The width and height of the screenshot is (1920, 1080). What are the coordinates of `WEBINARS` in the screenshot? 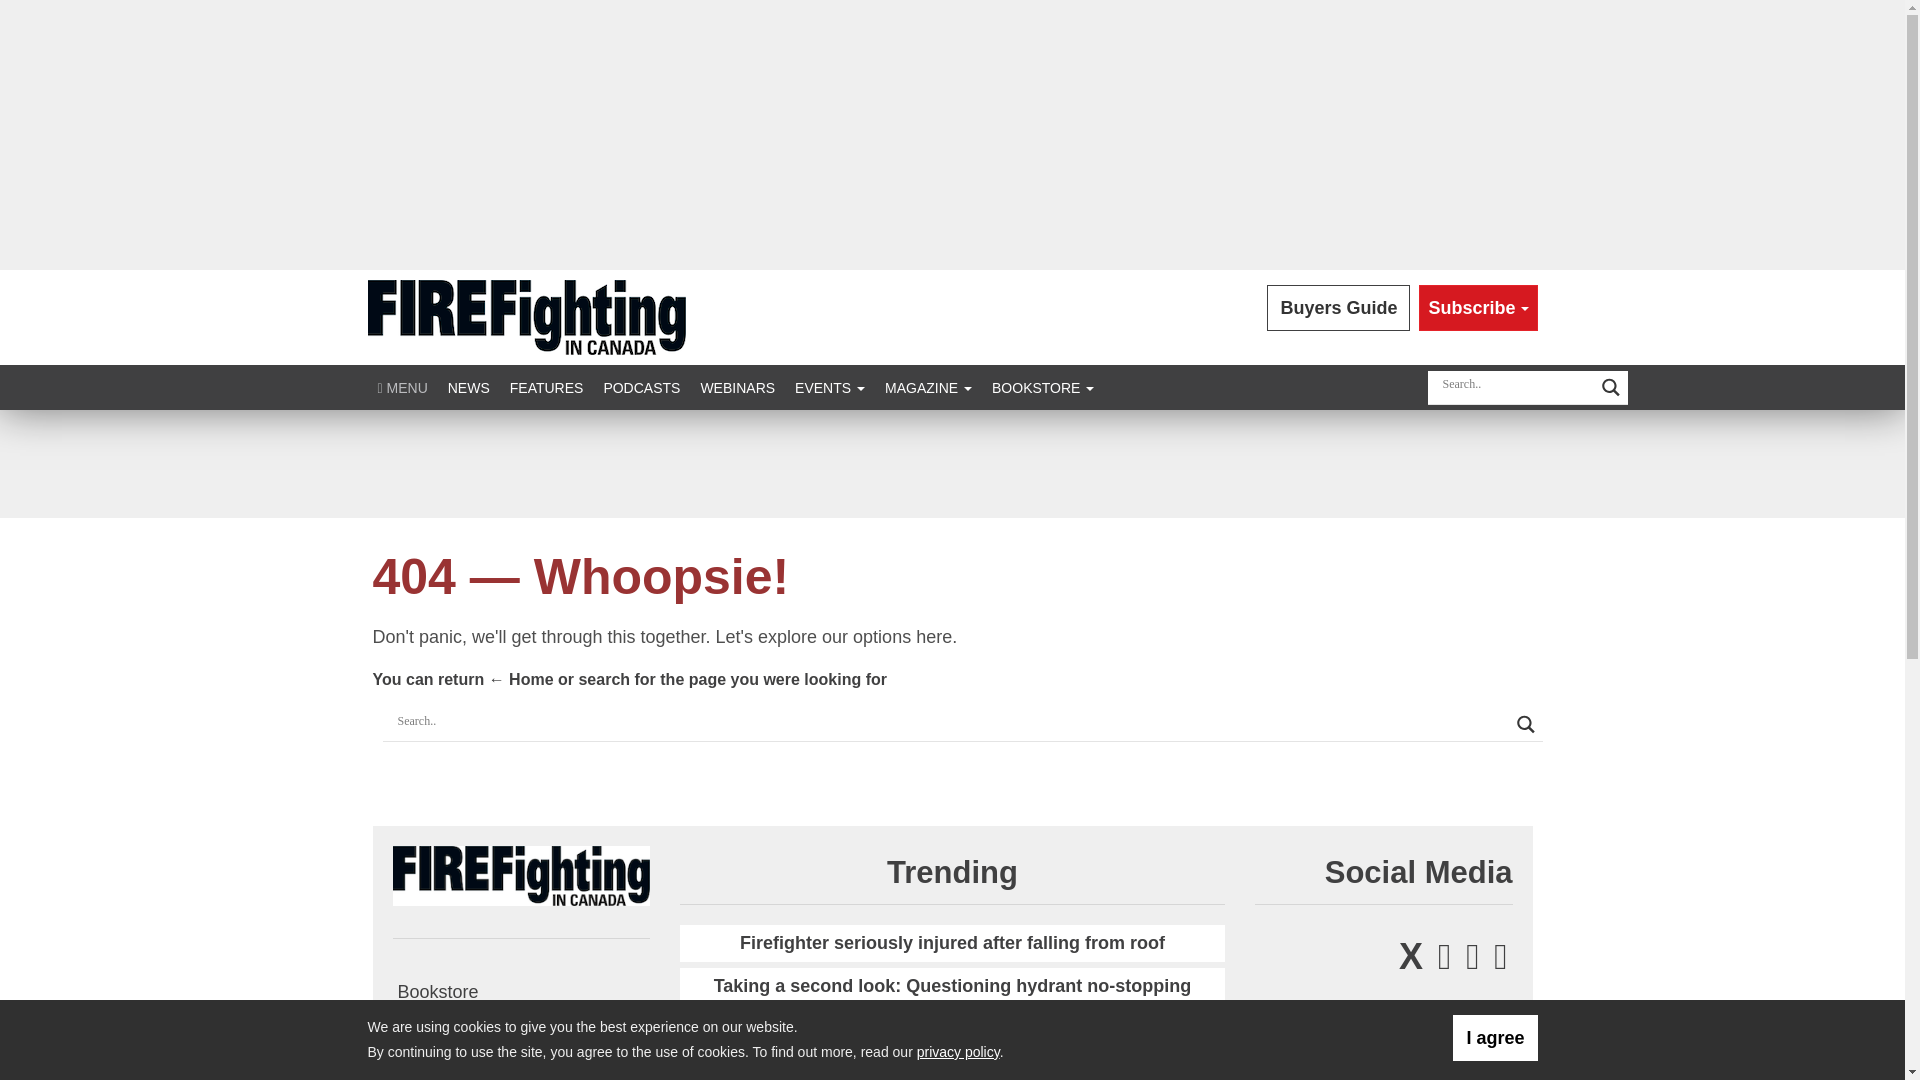 It's located at (737, 388).